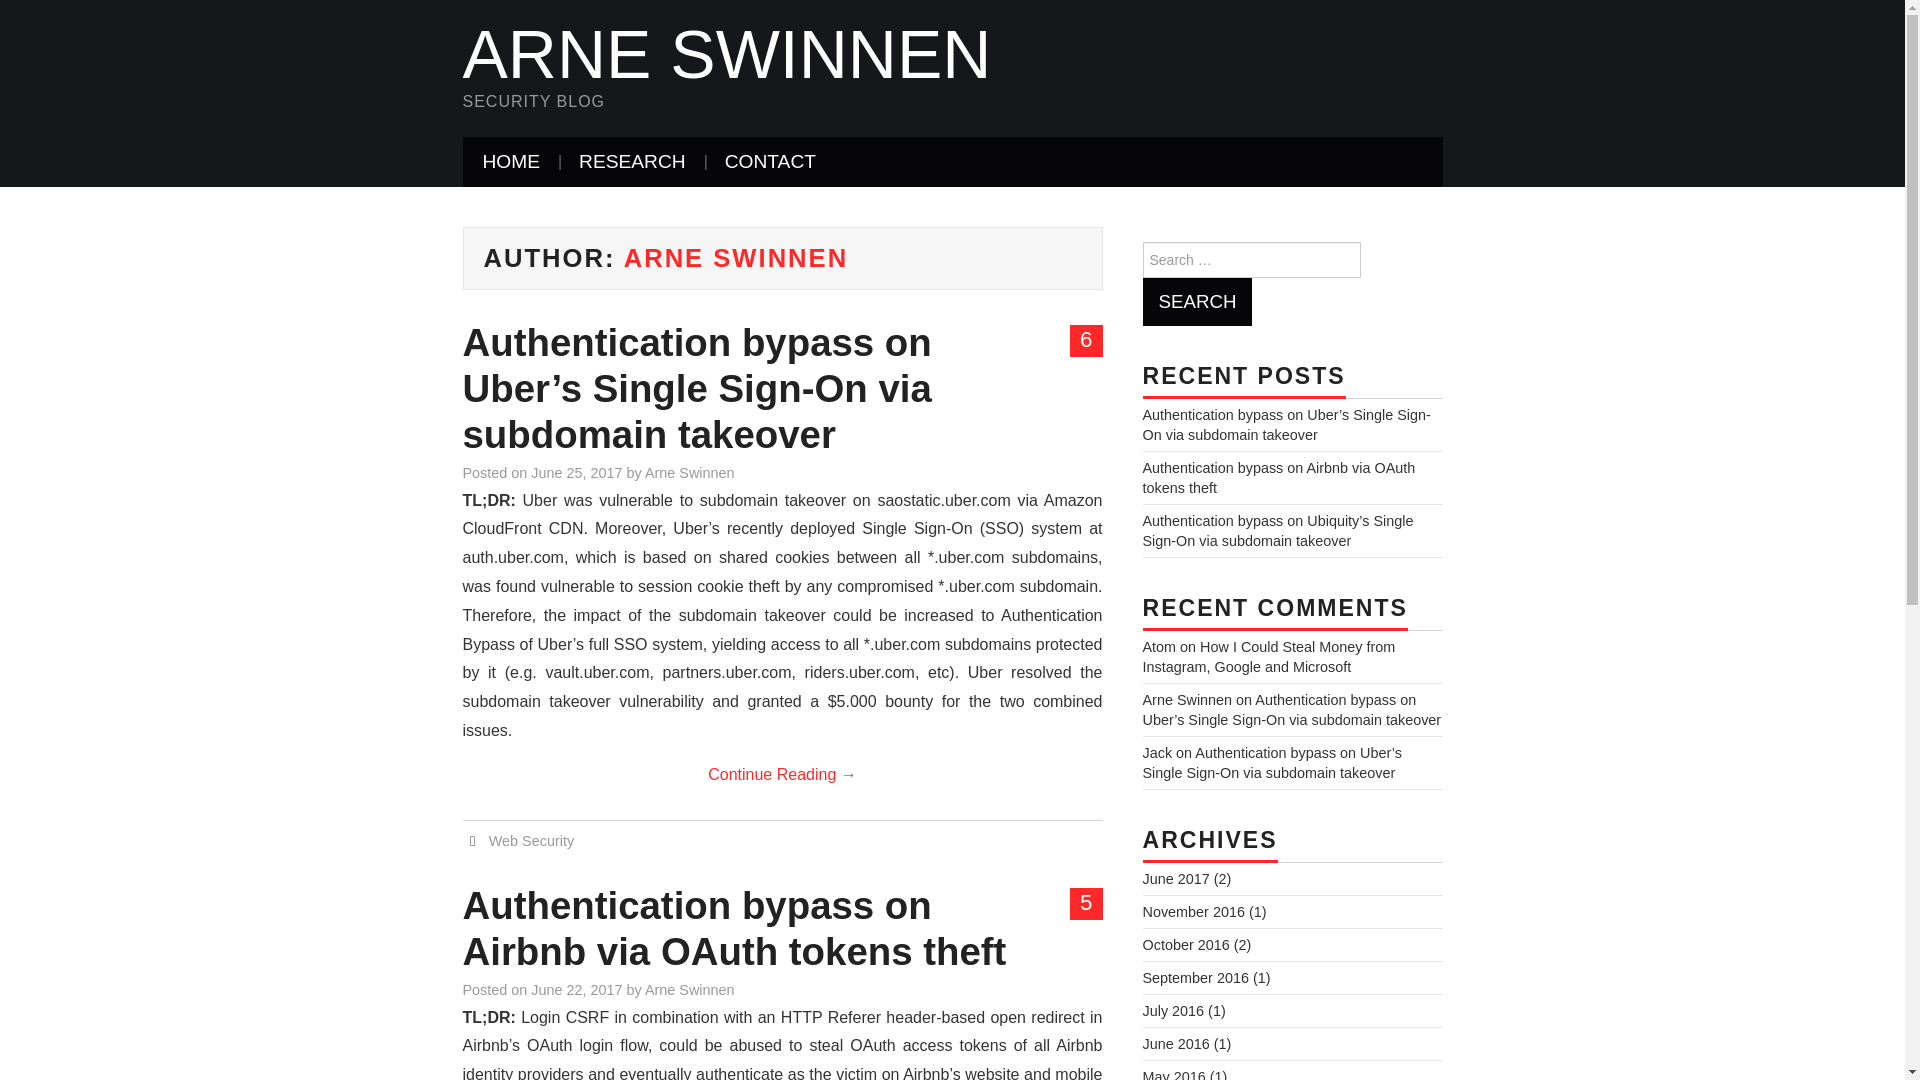  I want to click on 5, so click(1086, 904).